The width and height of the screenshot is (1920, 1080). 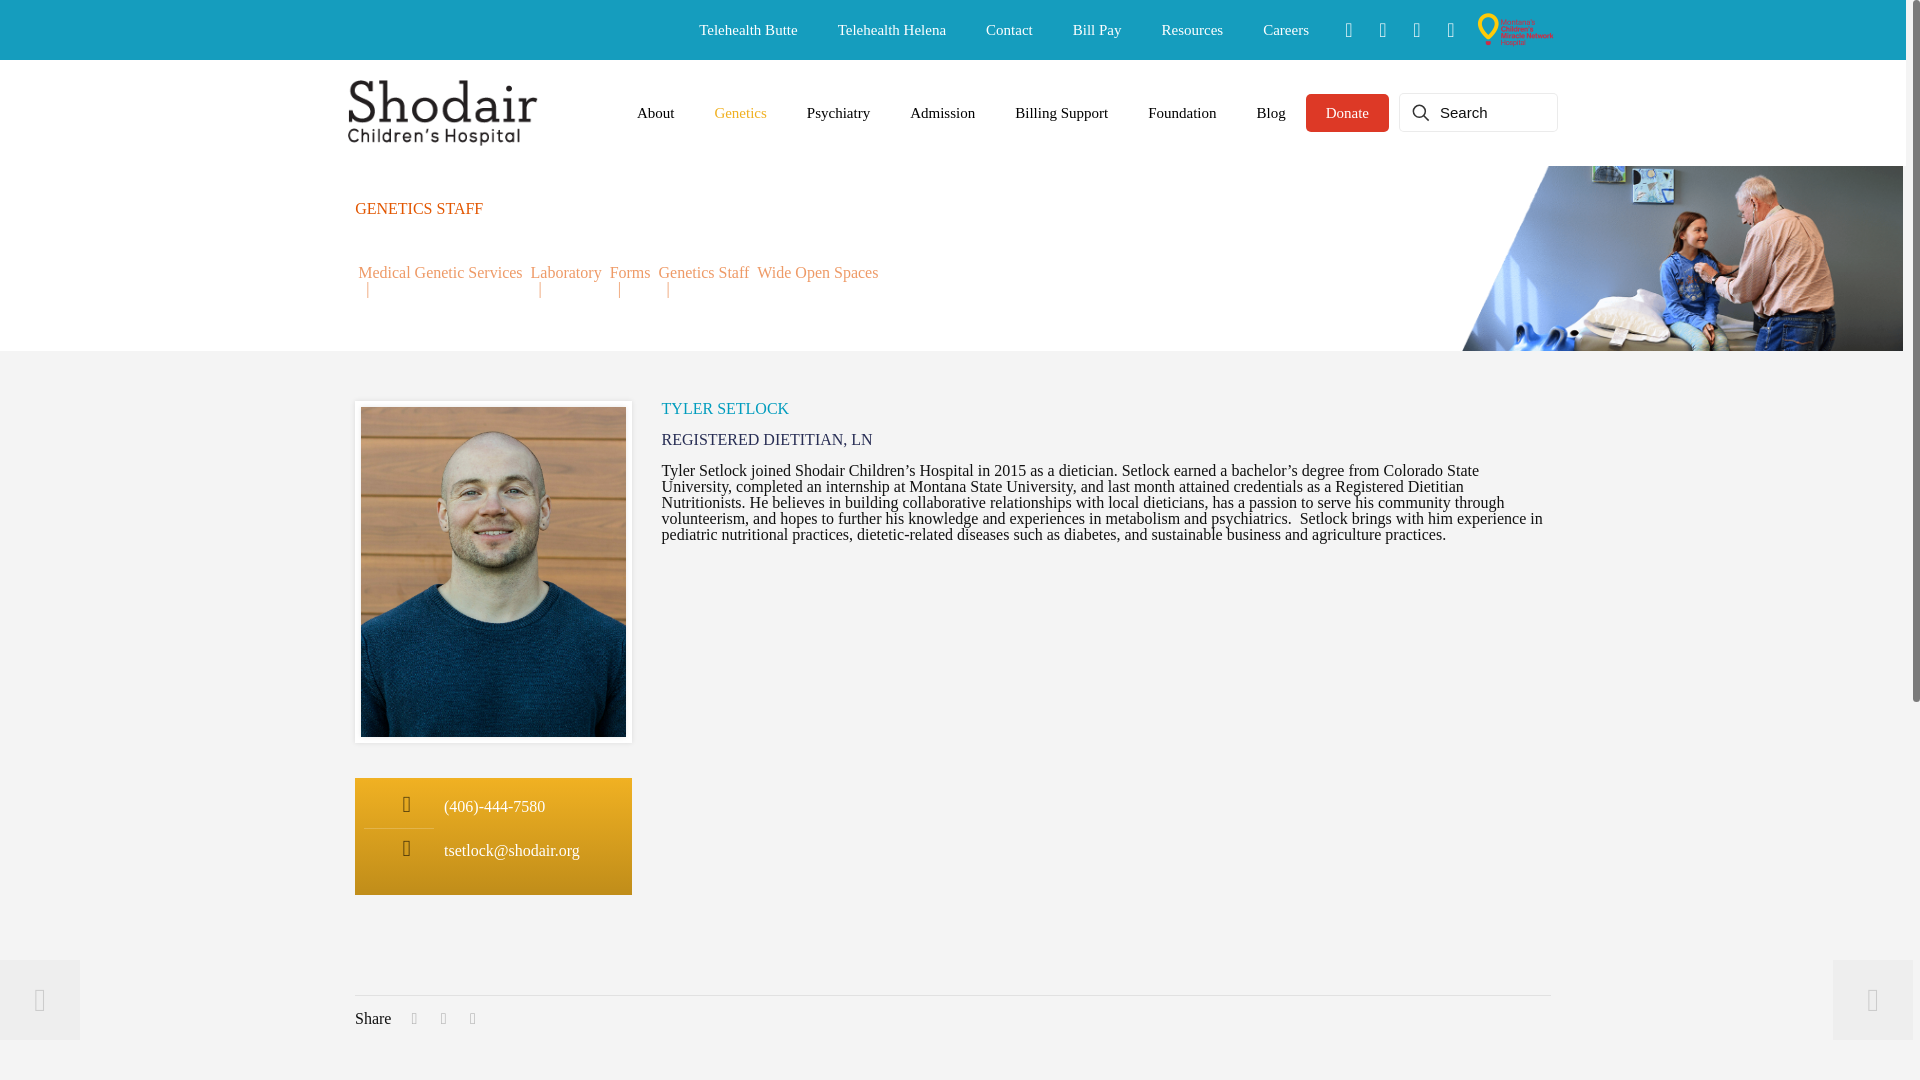 What do you see at coordinates (1193, 30) in the screenshot?
I see `Resources` at bounding box center [1193, 30].